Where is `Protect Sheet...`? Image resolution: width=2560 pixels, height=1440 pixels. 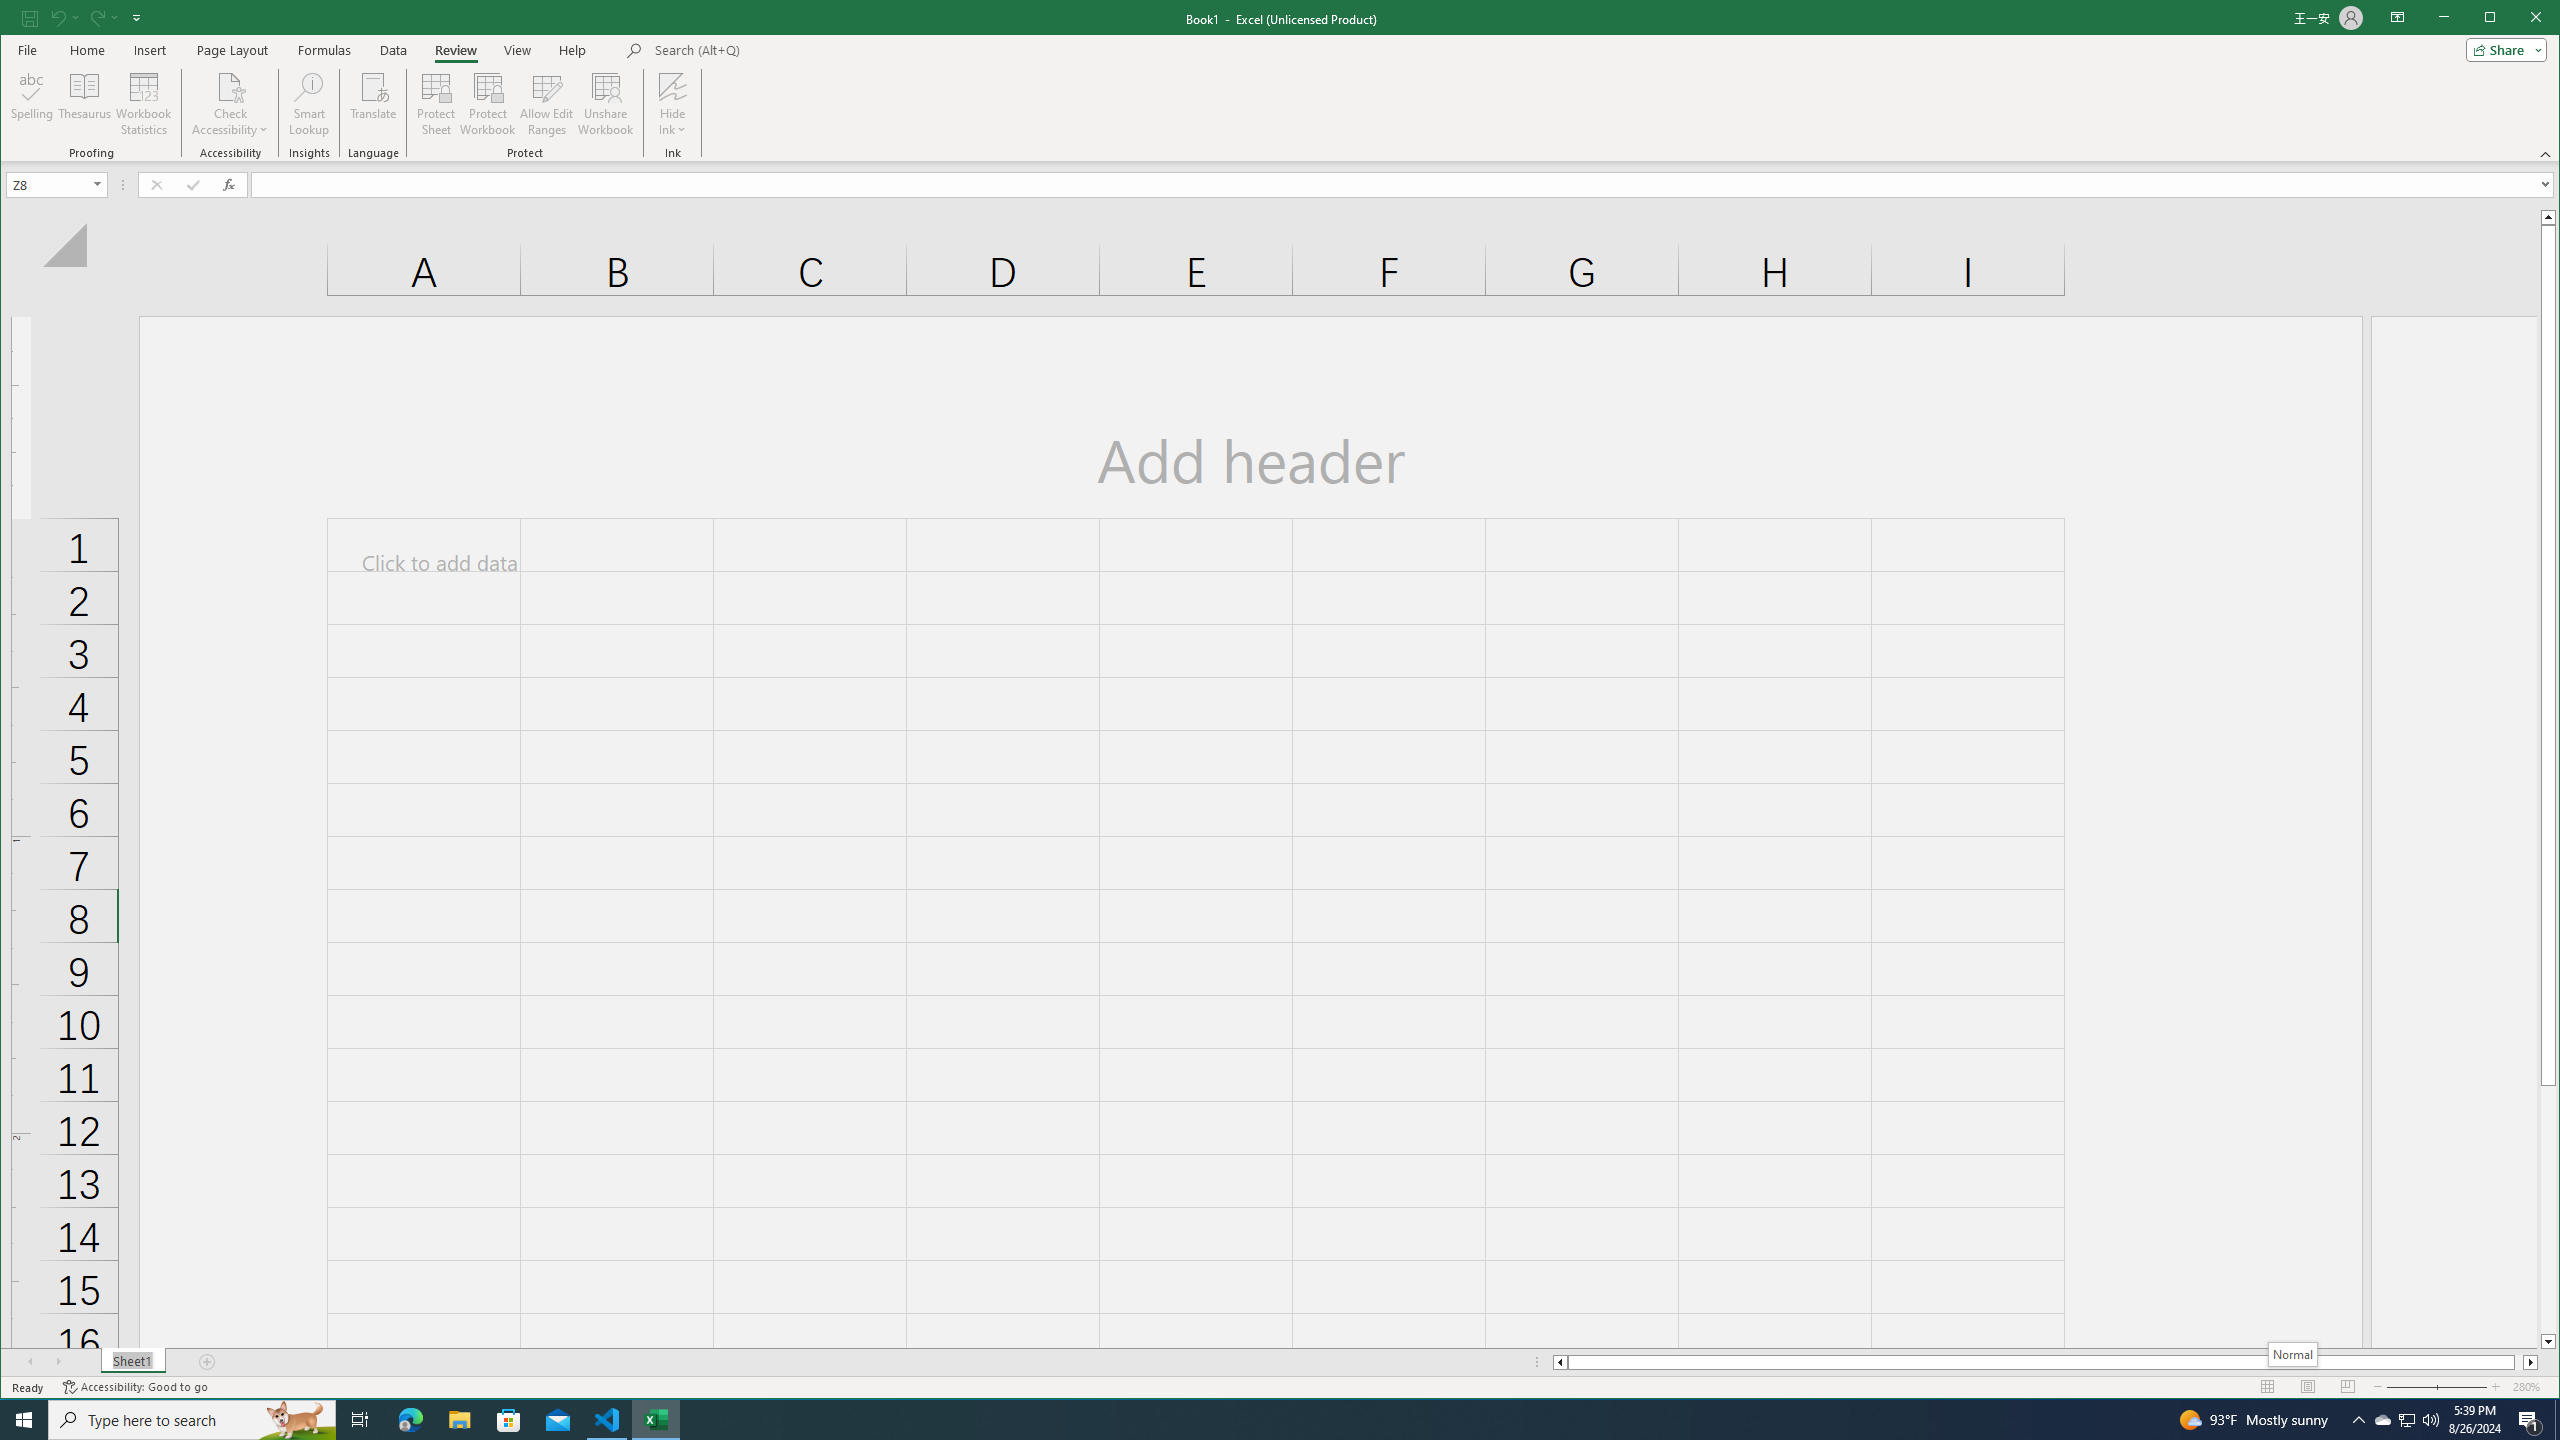
Protect Sheet... is located at coordinates (436, 104).